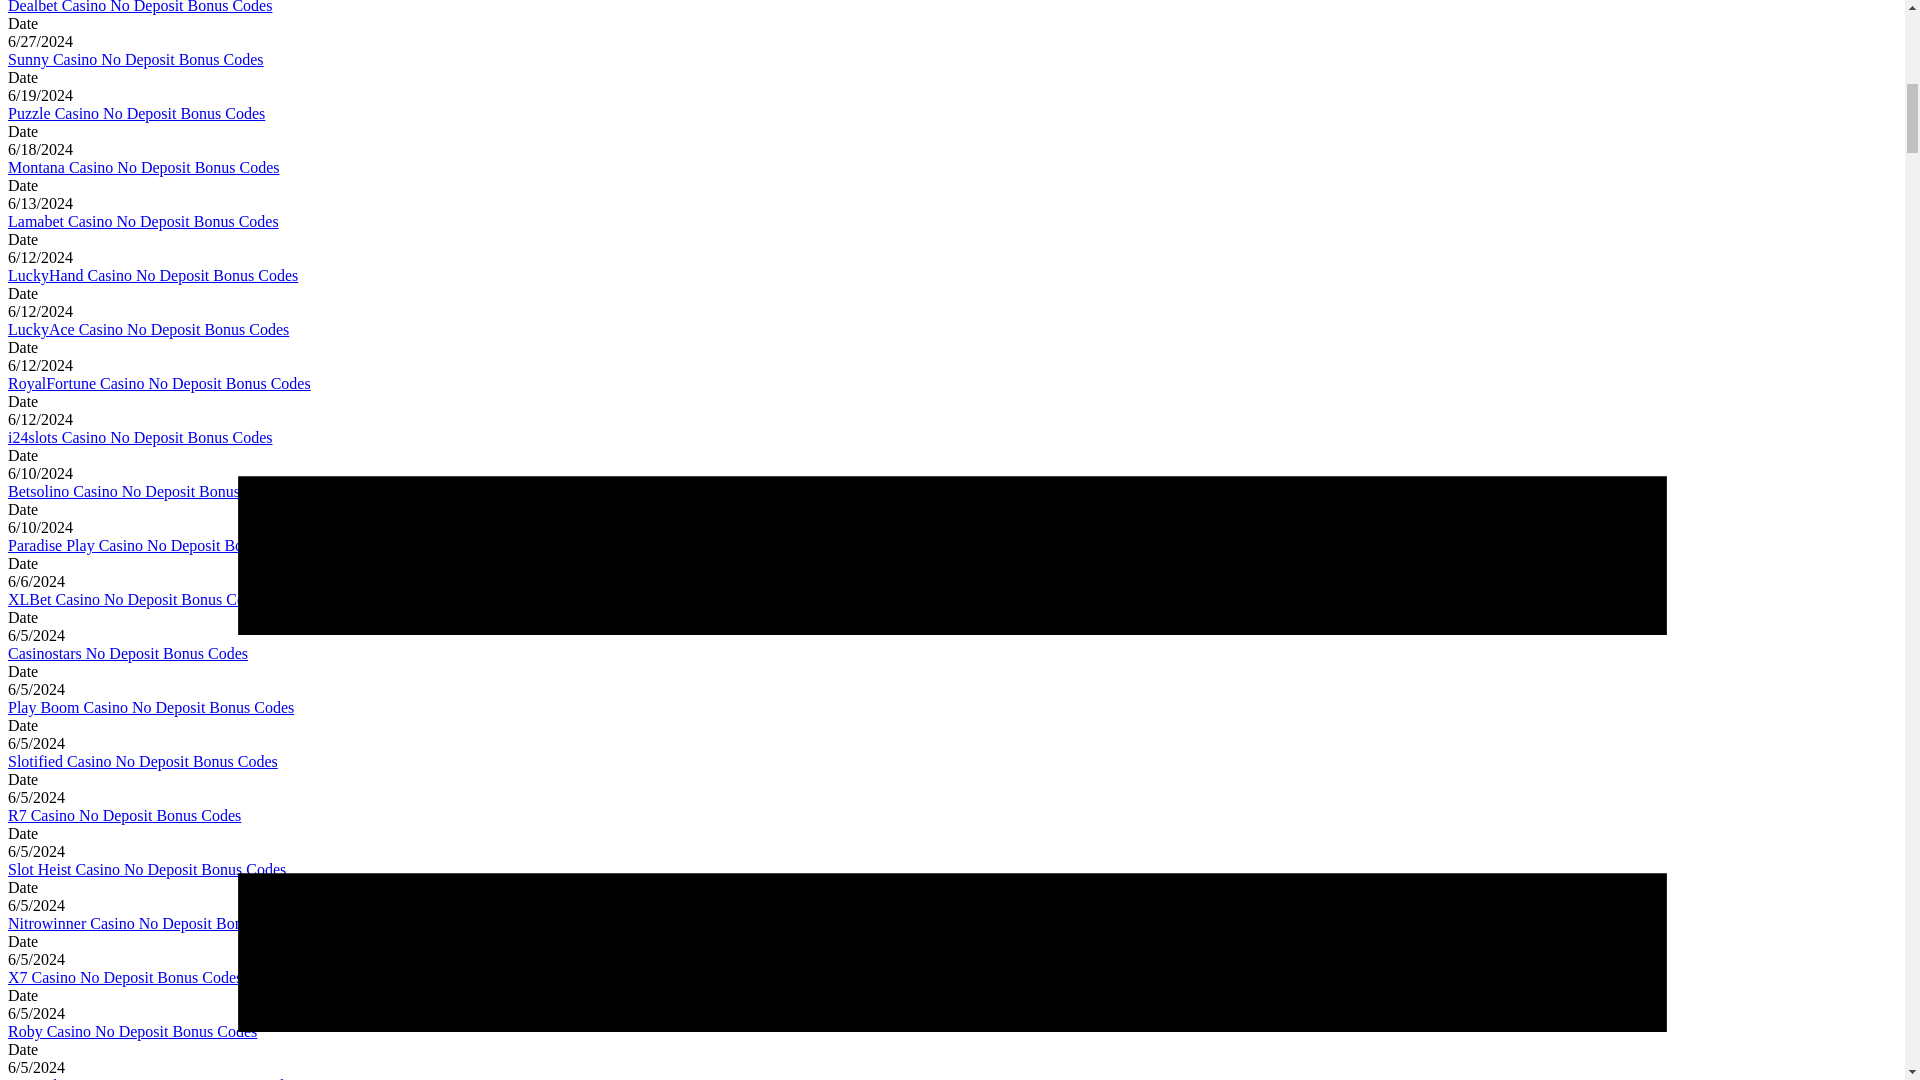 The height and width of the screenshot is (1080, 1920). Describe the element at coordinates (150, 707) in the screenshot. I see `Play Boom Casino No Deposit Bonus Codes` at that location.